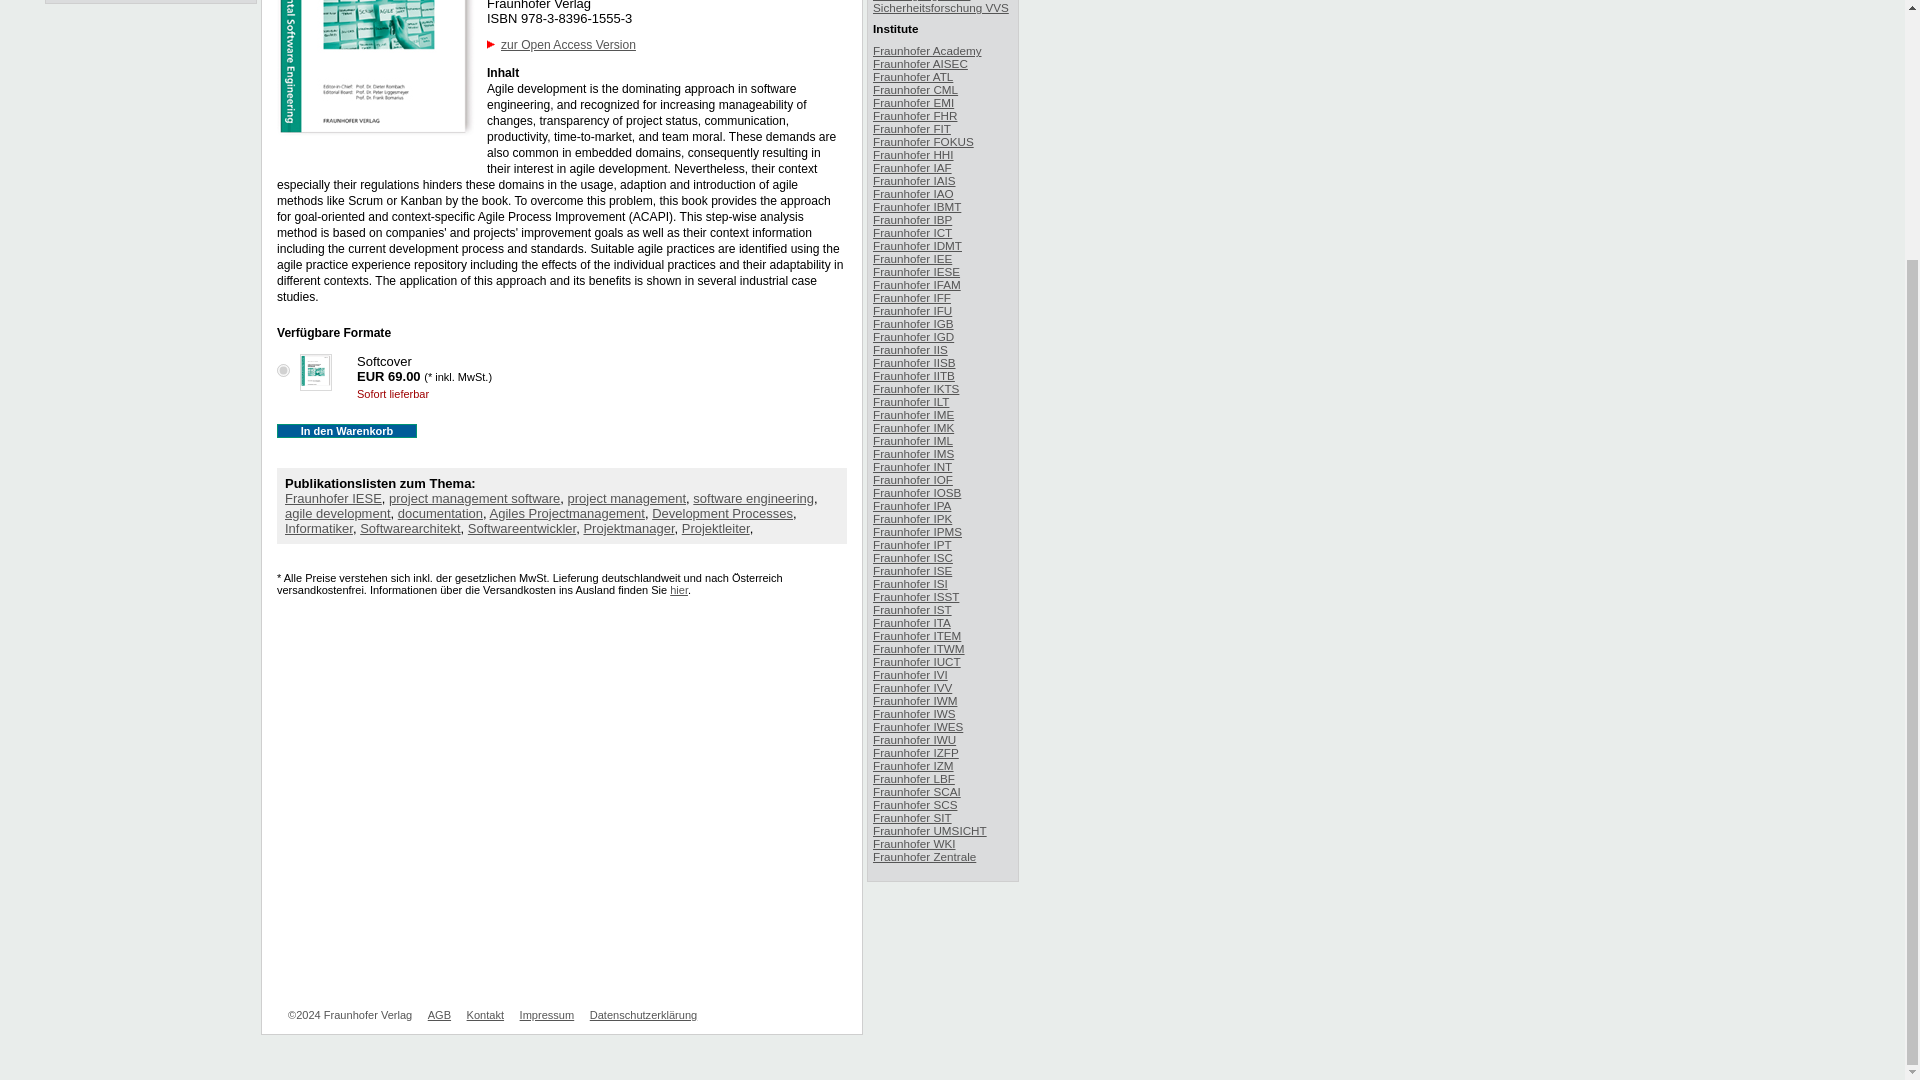  What do you see at coordinates (346, 431) in the screenshot?
I see `In den Warenkorb` at bounding box center [346, 431].